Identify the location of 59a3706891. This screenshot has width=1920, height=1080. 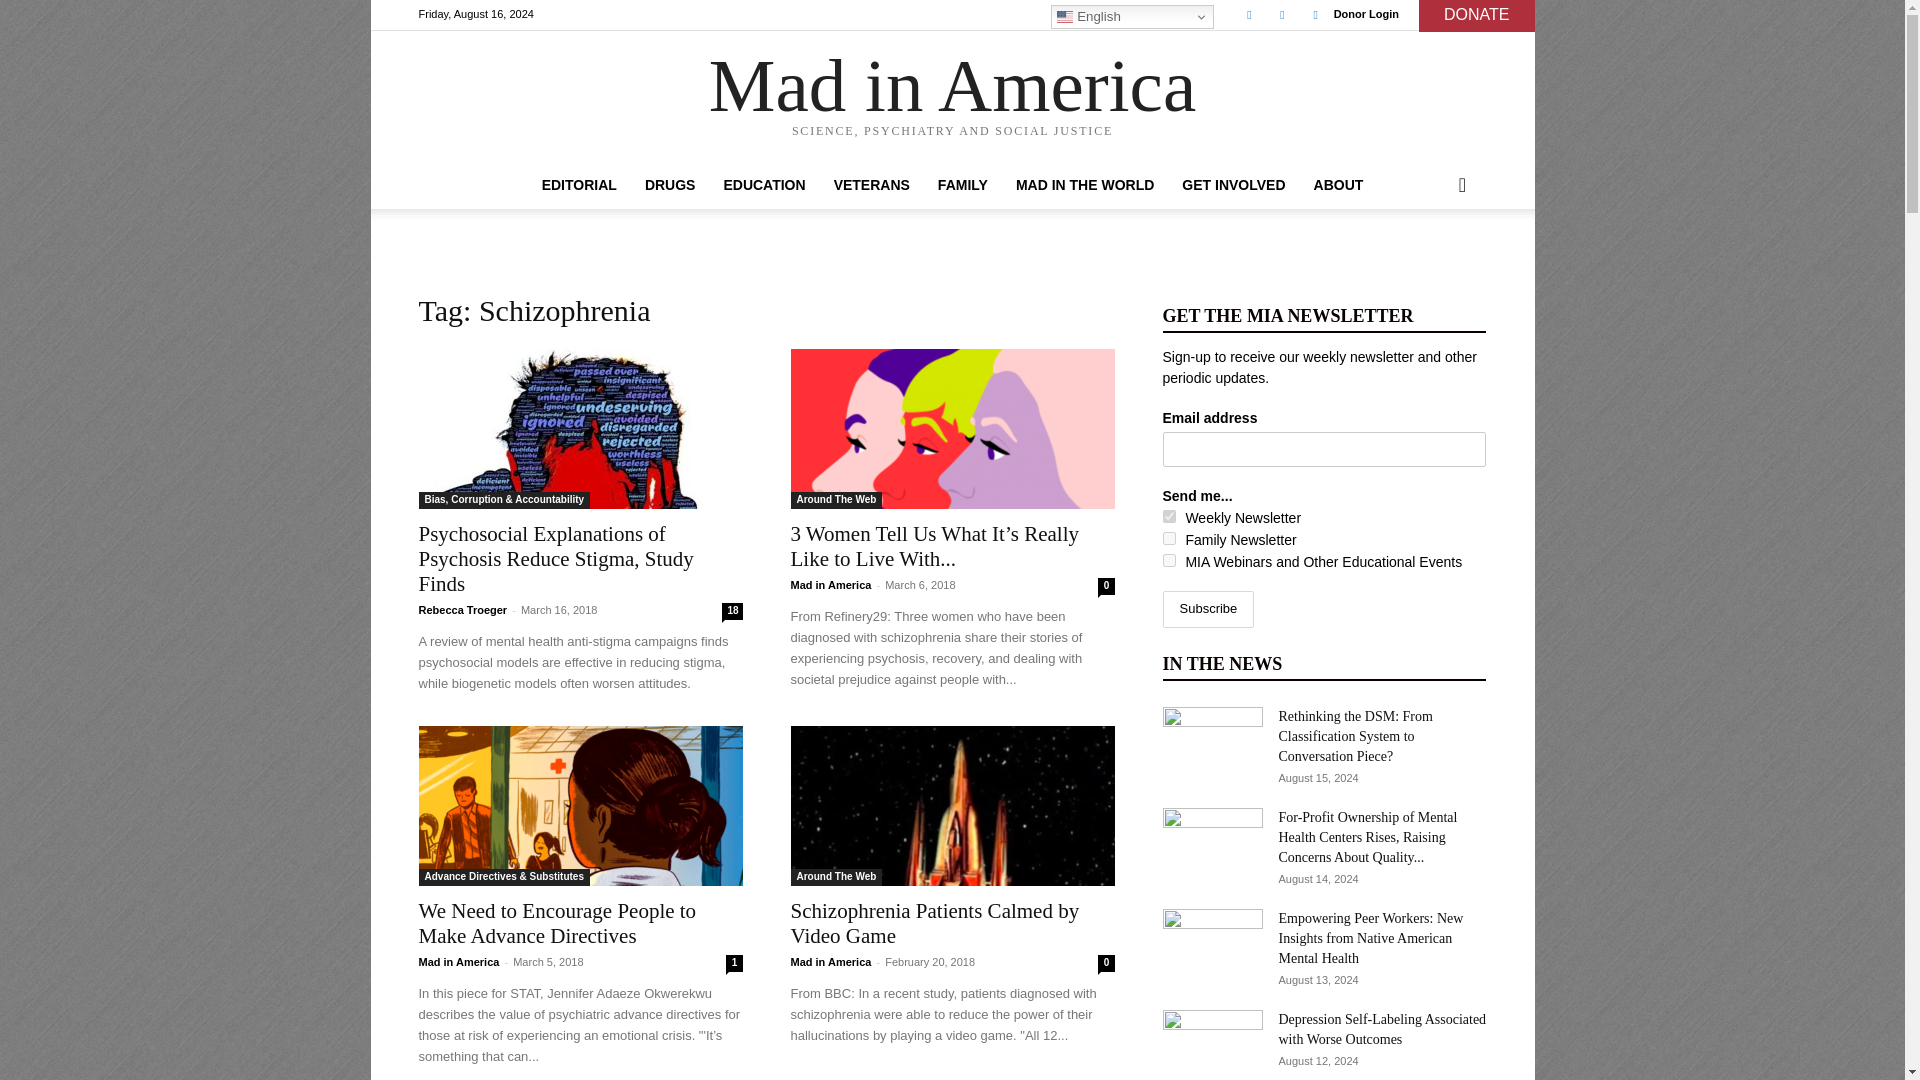
(1168, 560).